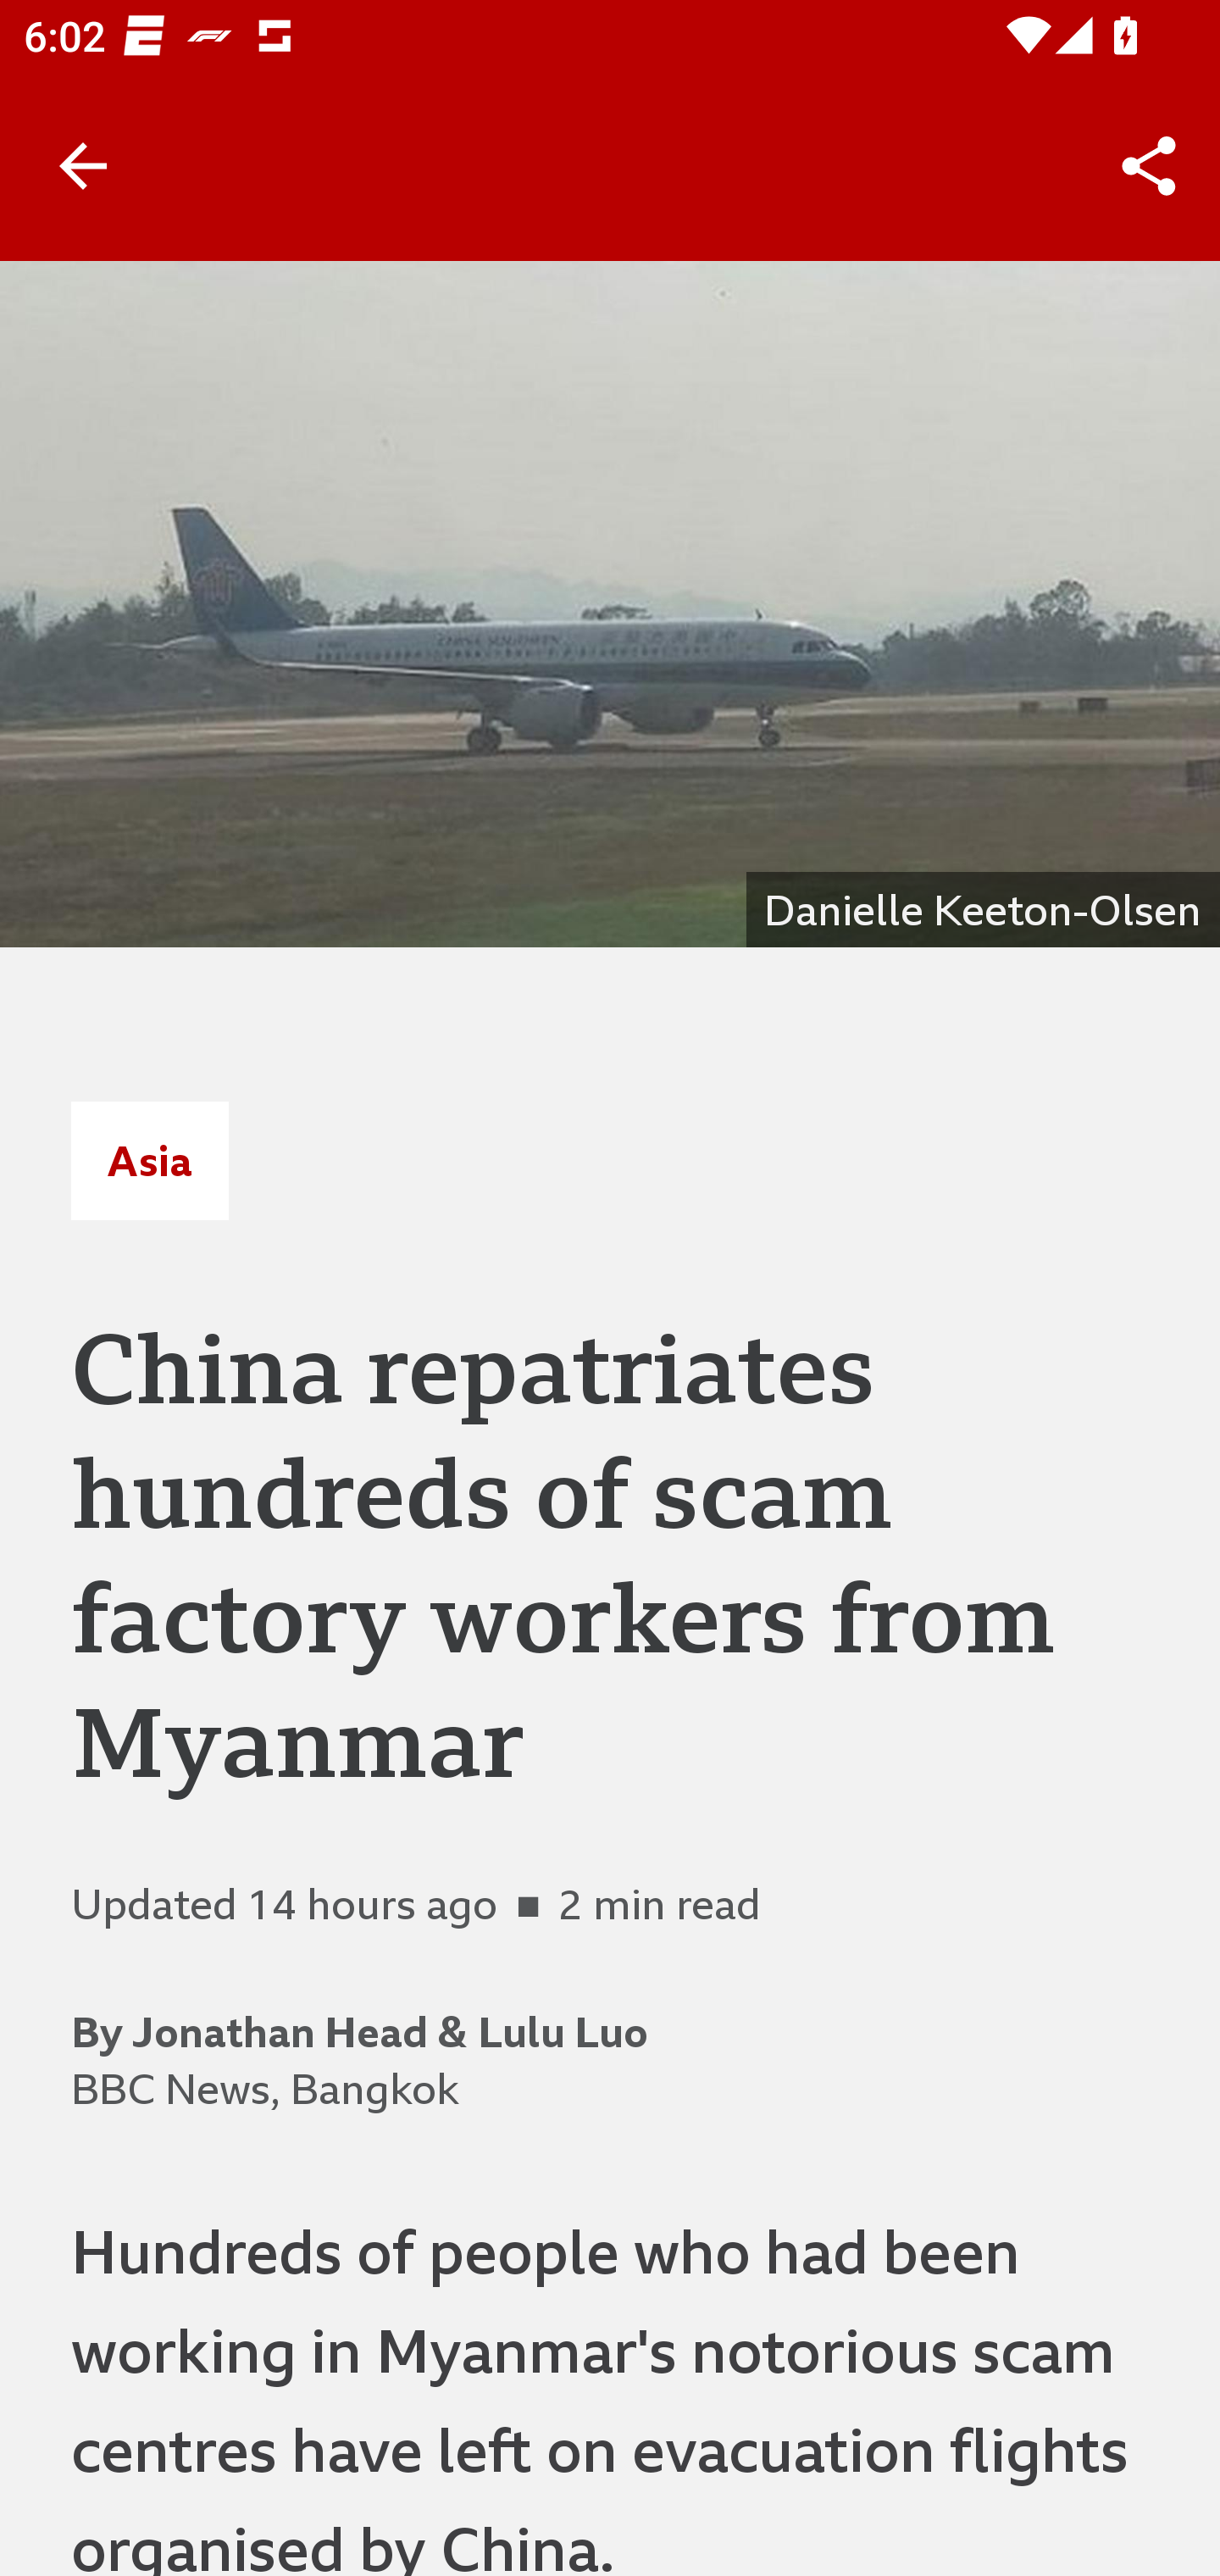  Describe the element at coordinates (83, 166) in the screenshot. I see `Back` at that location.